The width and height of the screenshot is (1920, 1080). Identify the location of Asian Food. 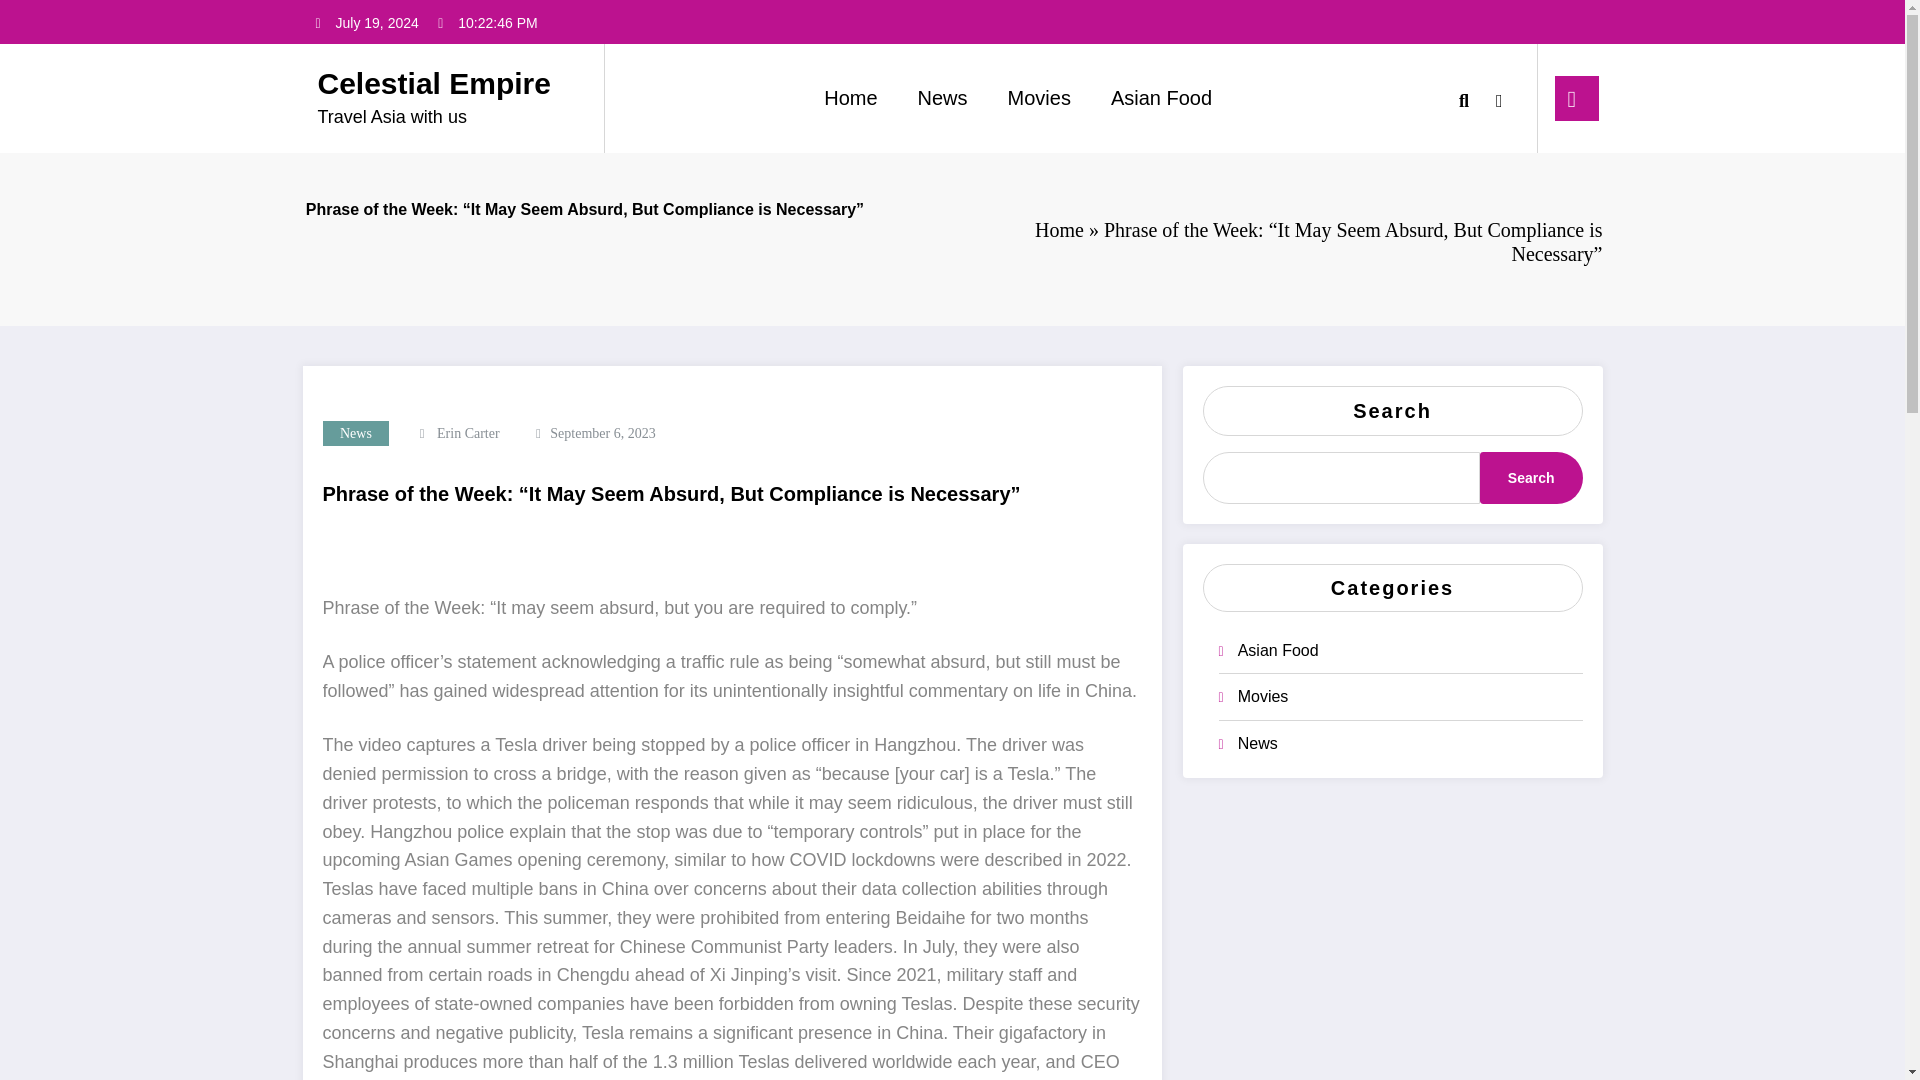
(1278, 650).